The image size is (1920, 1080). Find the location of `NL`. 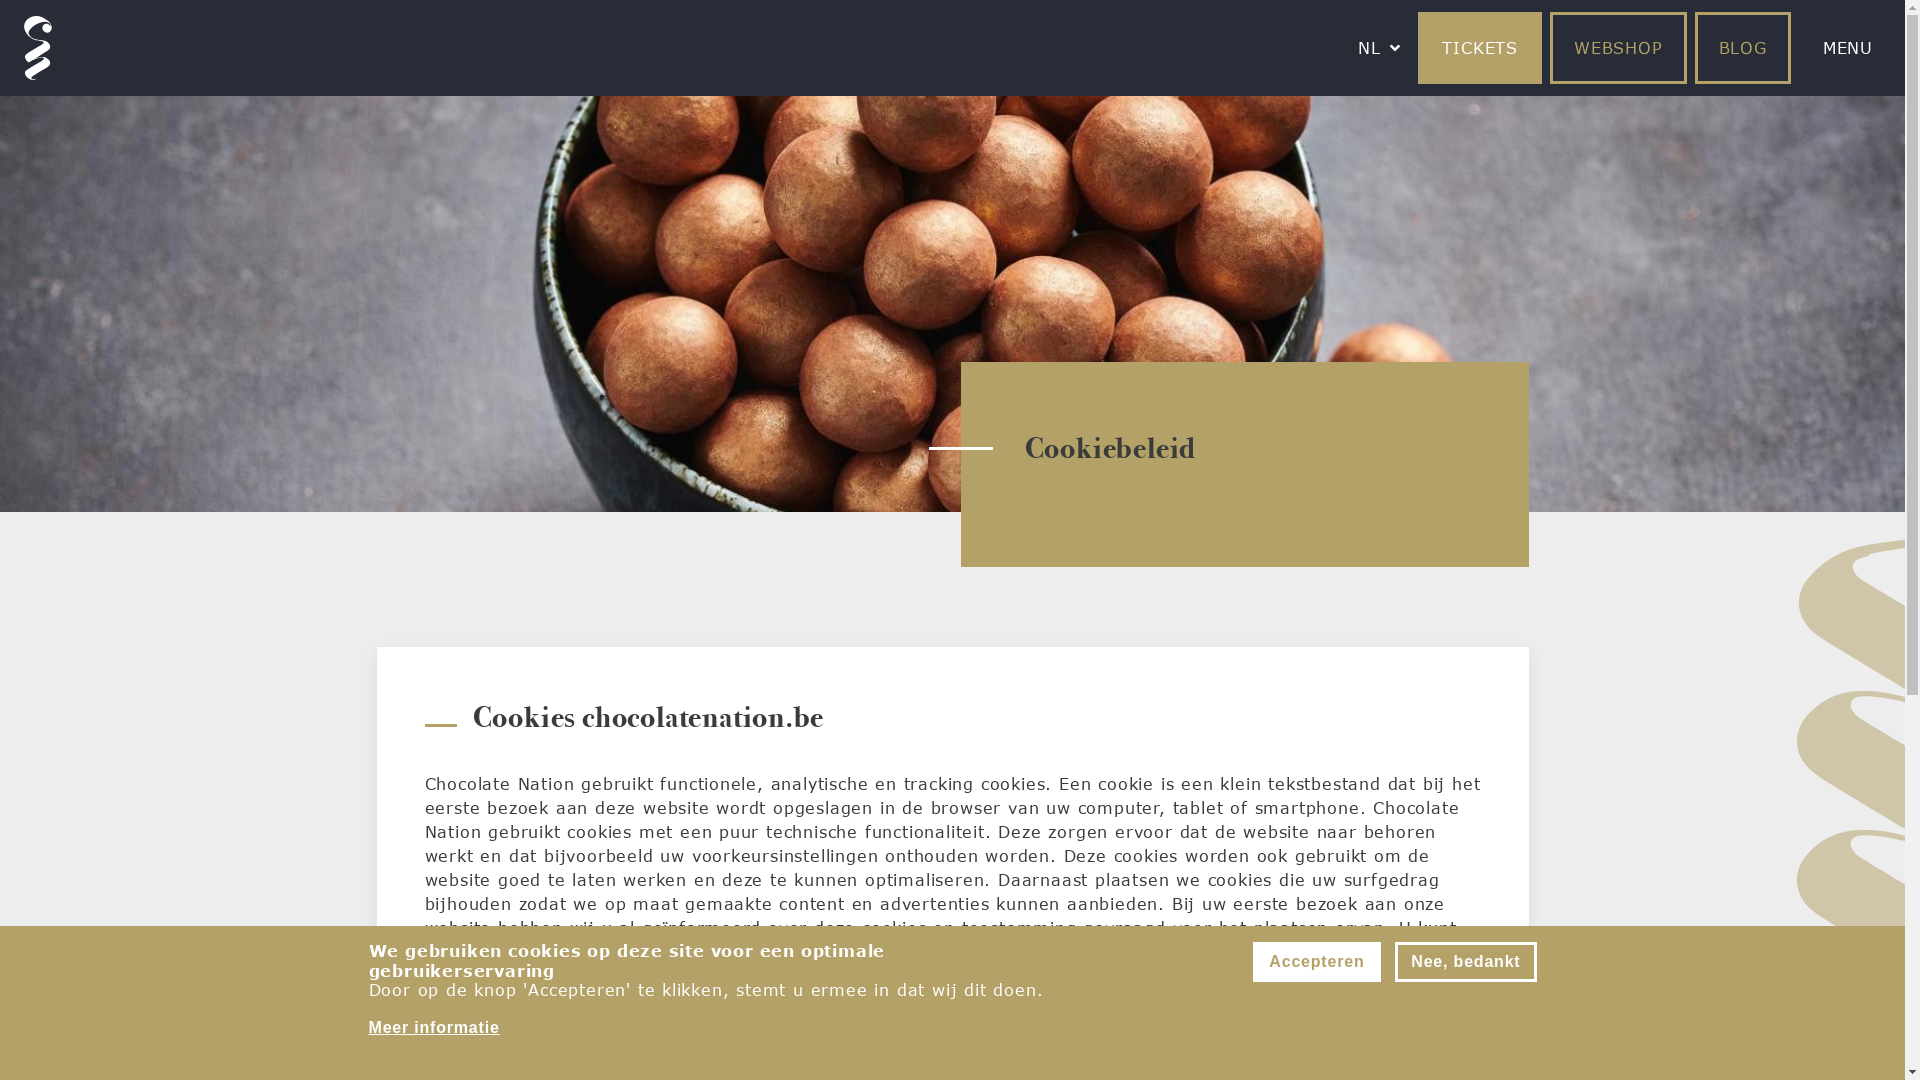

NL is located at coordinates (1370, 48).